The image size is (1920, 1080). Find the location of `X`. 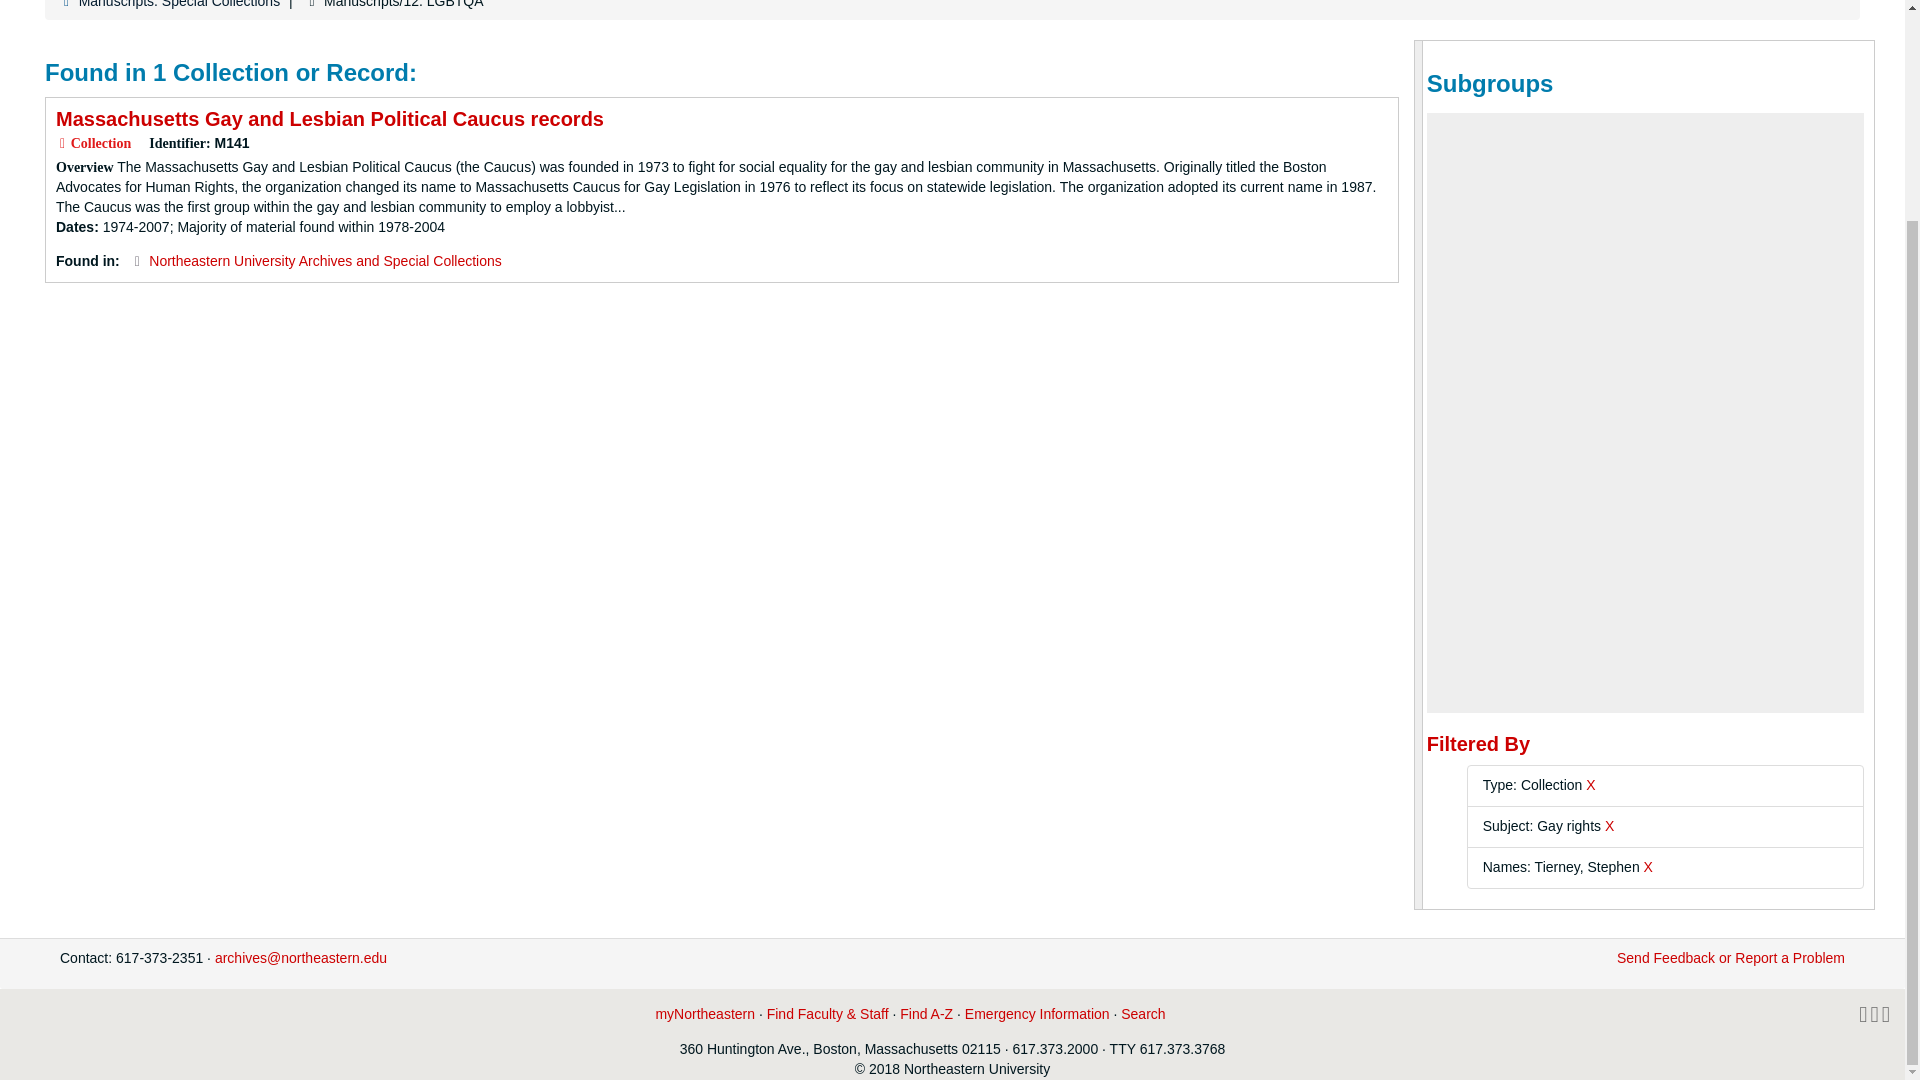

X is located at coordinates (1610, 825).